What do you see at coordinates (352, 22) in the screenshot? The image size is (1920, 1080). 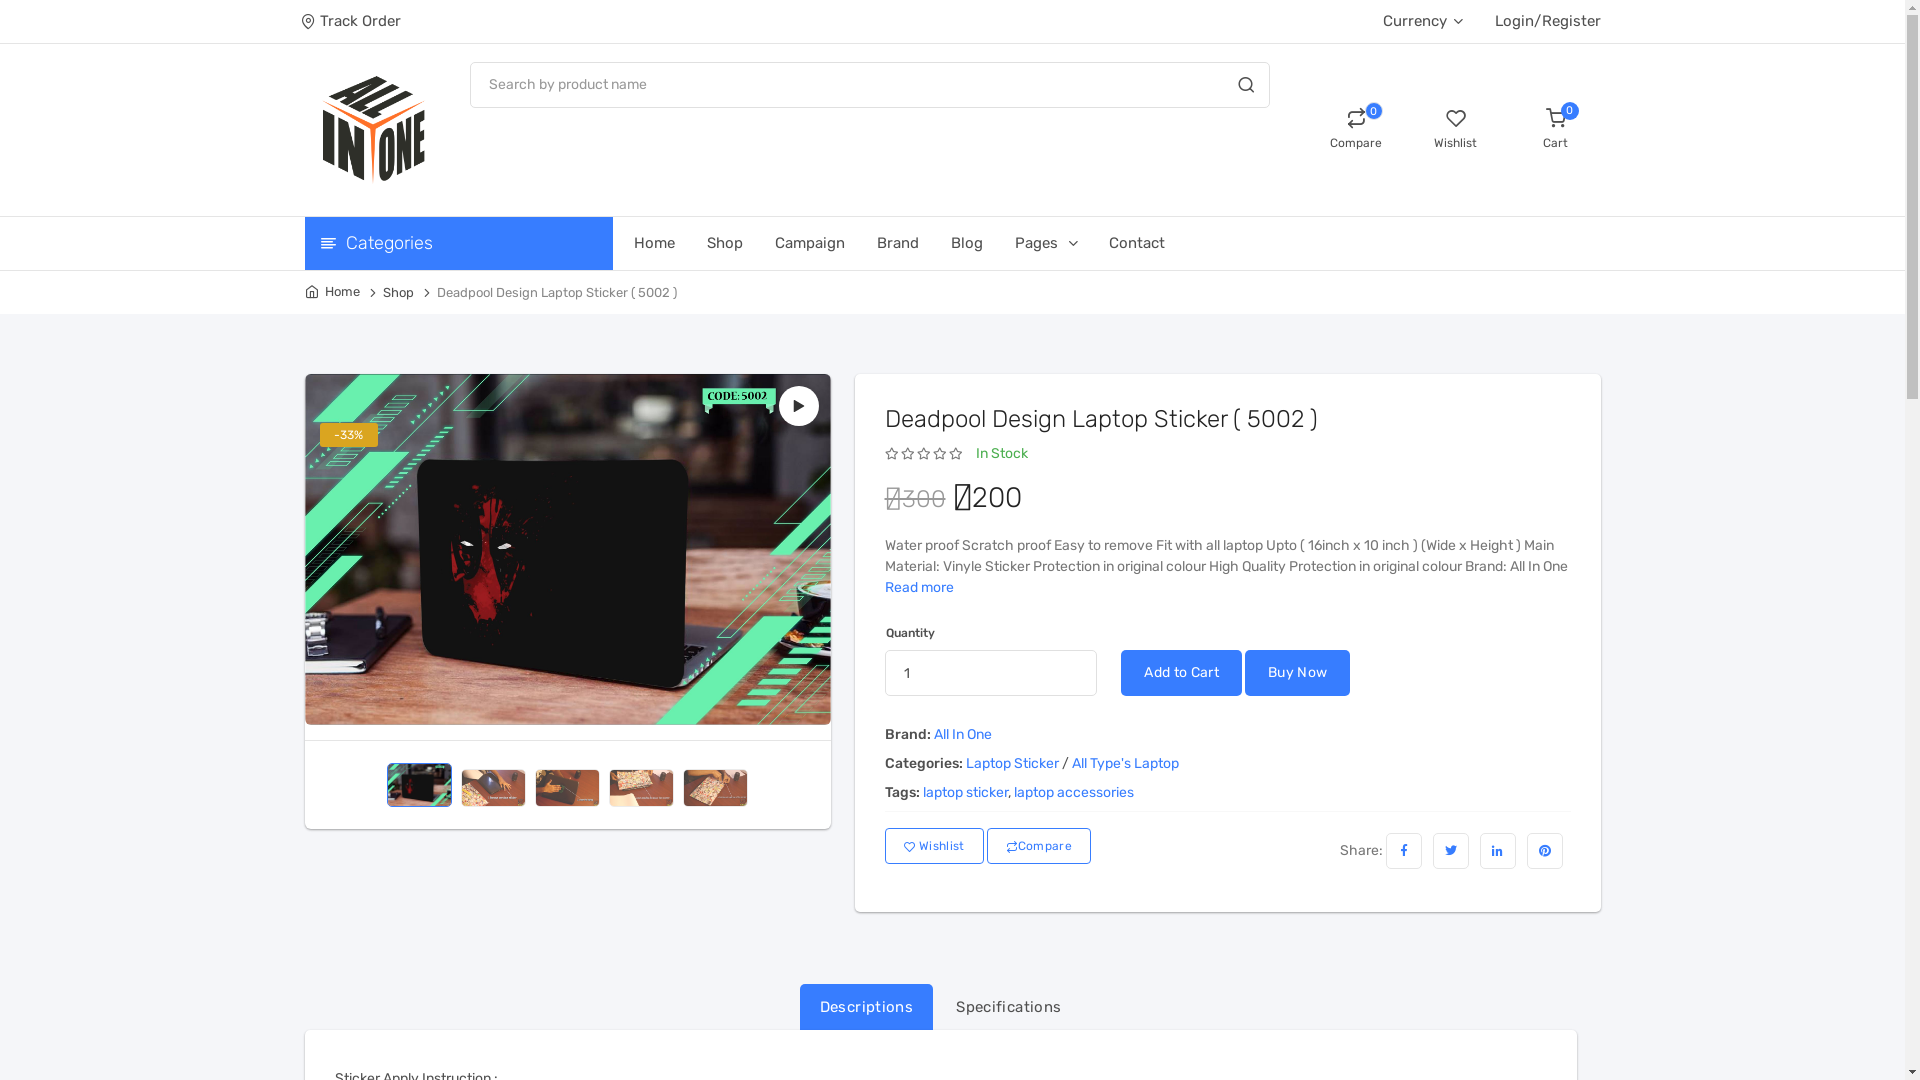 I see `Track Order` at bounding box center [352, 22].